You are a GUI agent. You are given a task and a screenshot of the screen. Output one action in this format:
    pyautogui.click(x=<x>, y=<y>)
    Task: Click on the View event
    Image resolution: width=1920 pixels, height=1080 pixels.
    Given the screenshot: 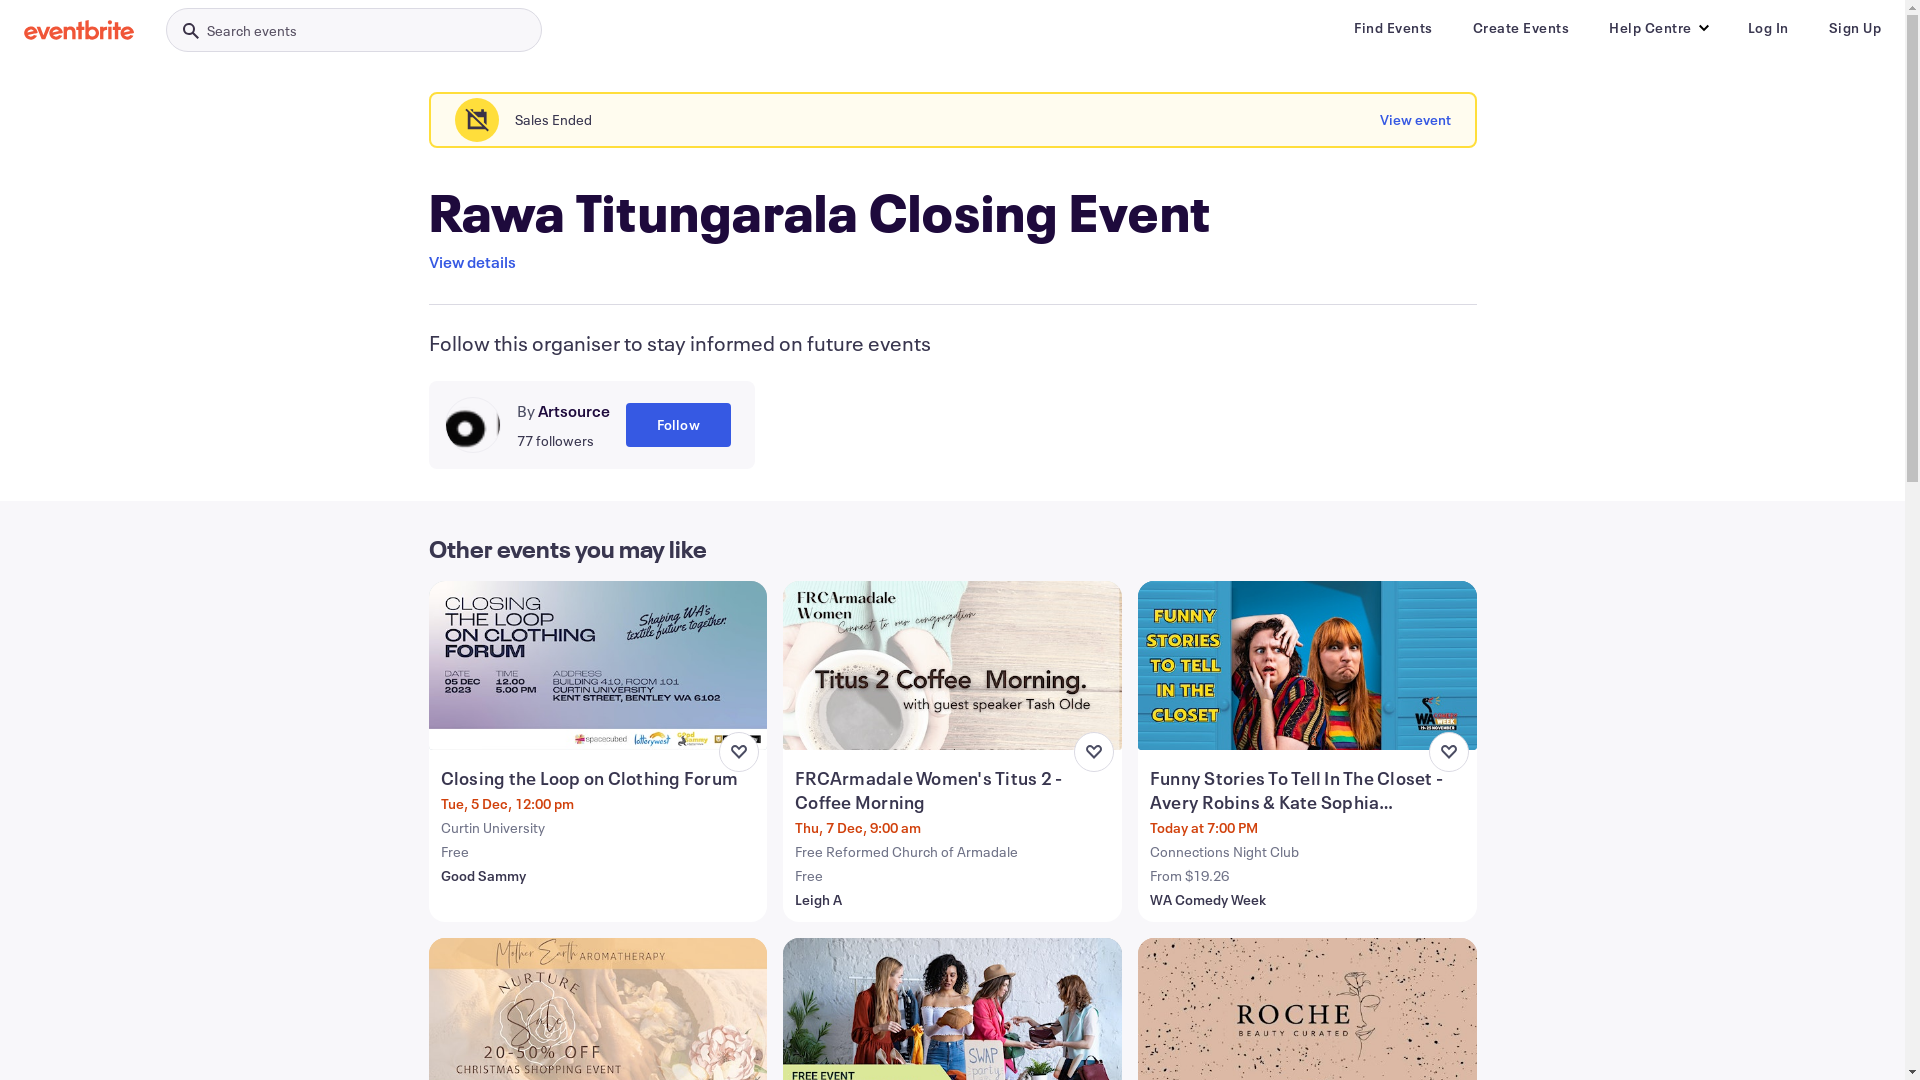 What is the action you would take?
    pyautogui.click(x=1416, y=120)
    